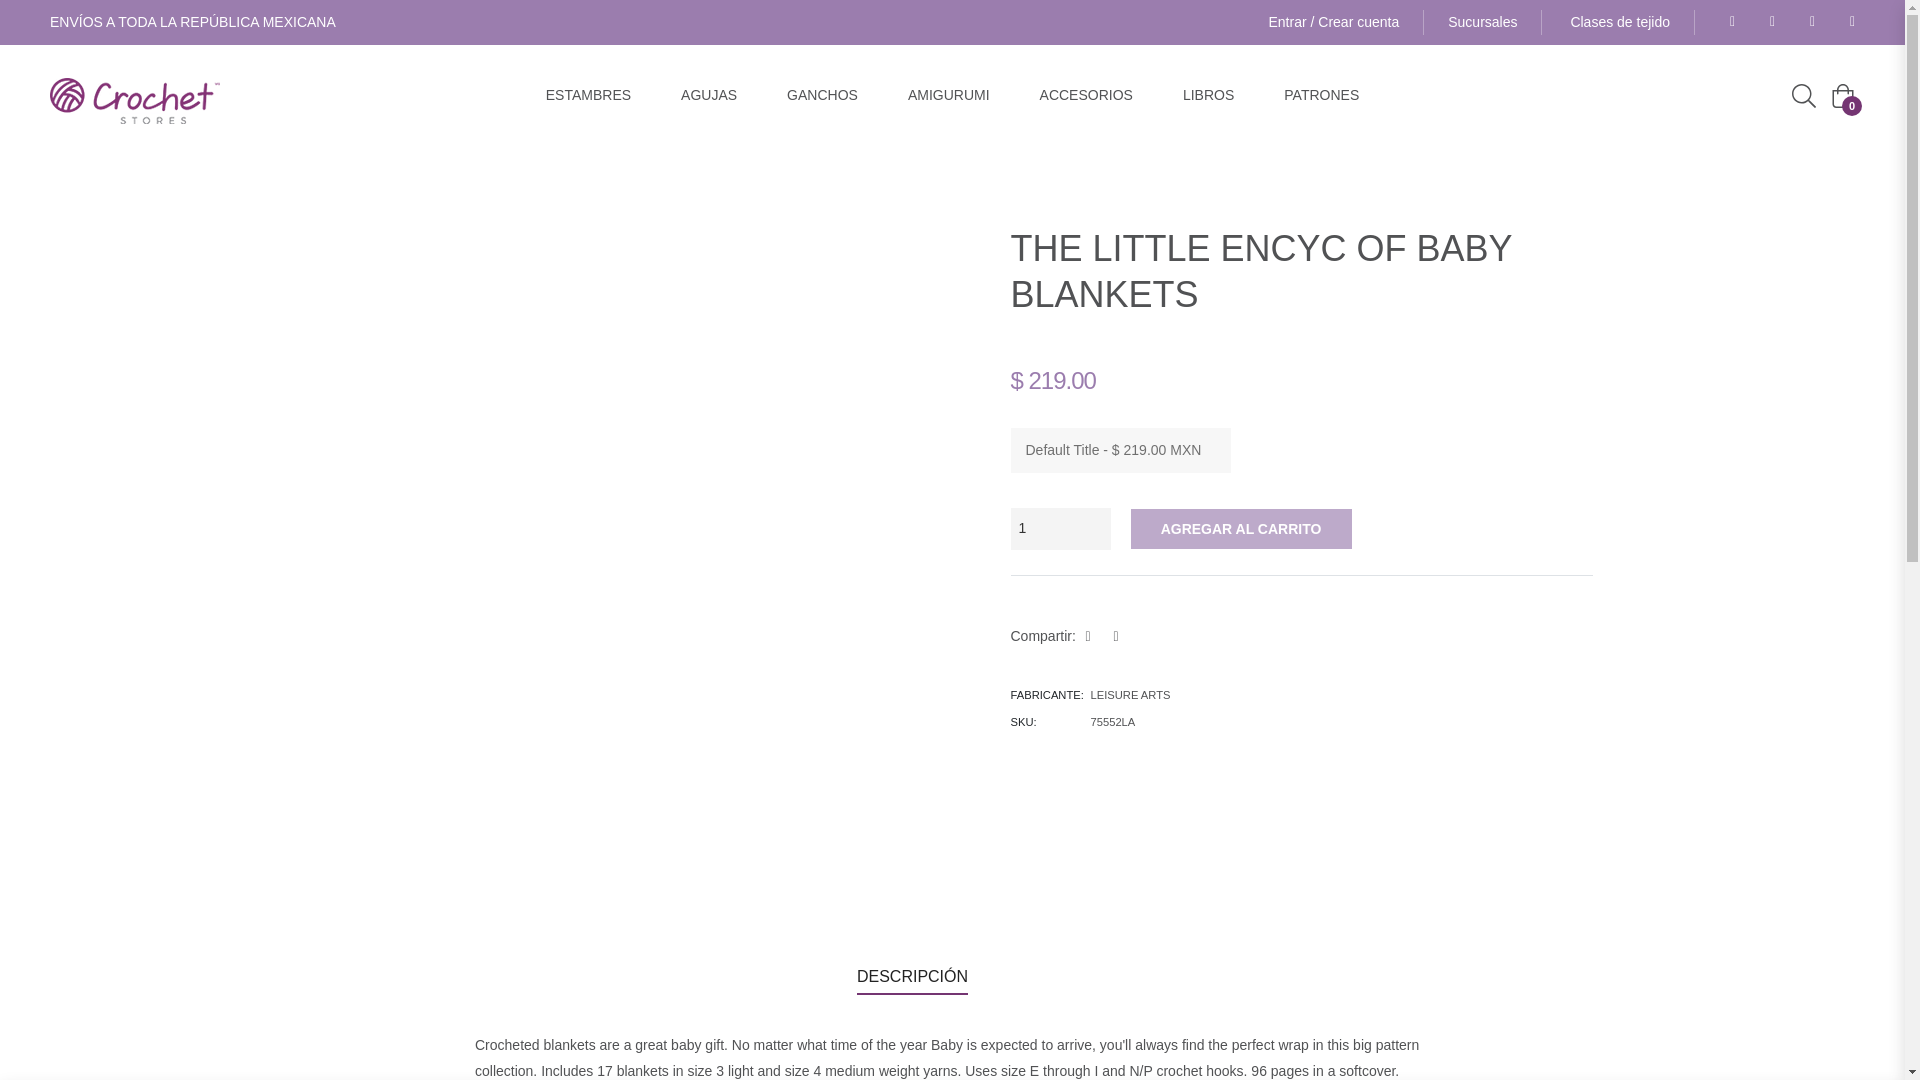 The height and width of the screenshot is (1080, 1920). I want to click on GANCHOS, so click(822, 95).